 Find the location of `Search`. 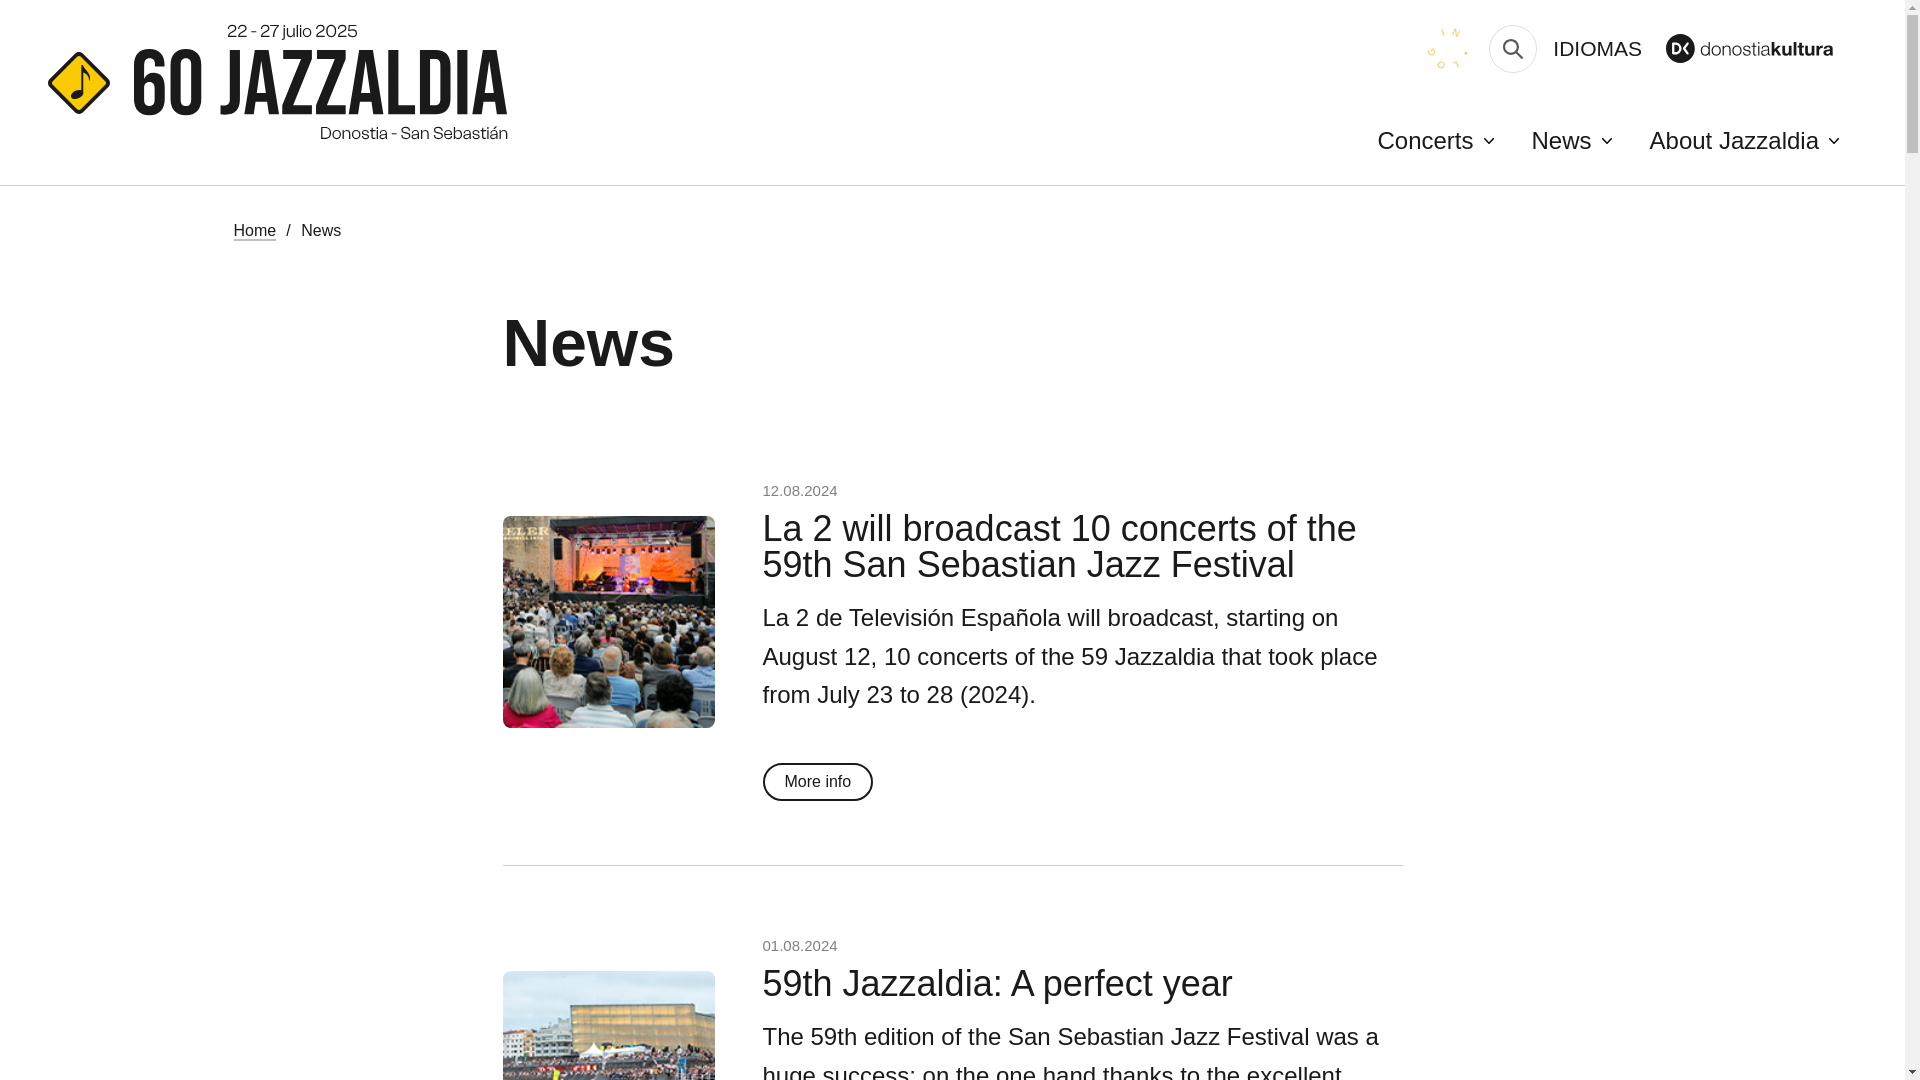

Search is located at coordinates (1513, 48).